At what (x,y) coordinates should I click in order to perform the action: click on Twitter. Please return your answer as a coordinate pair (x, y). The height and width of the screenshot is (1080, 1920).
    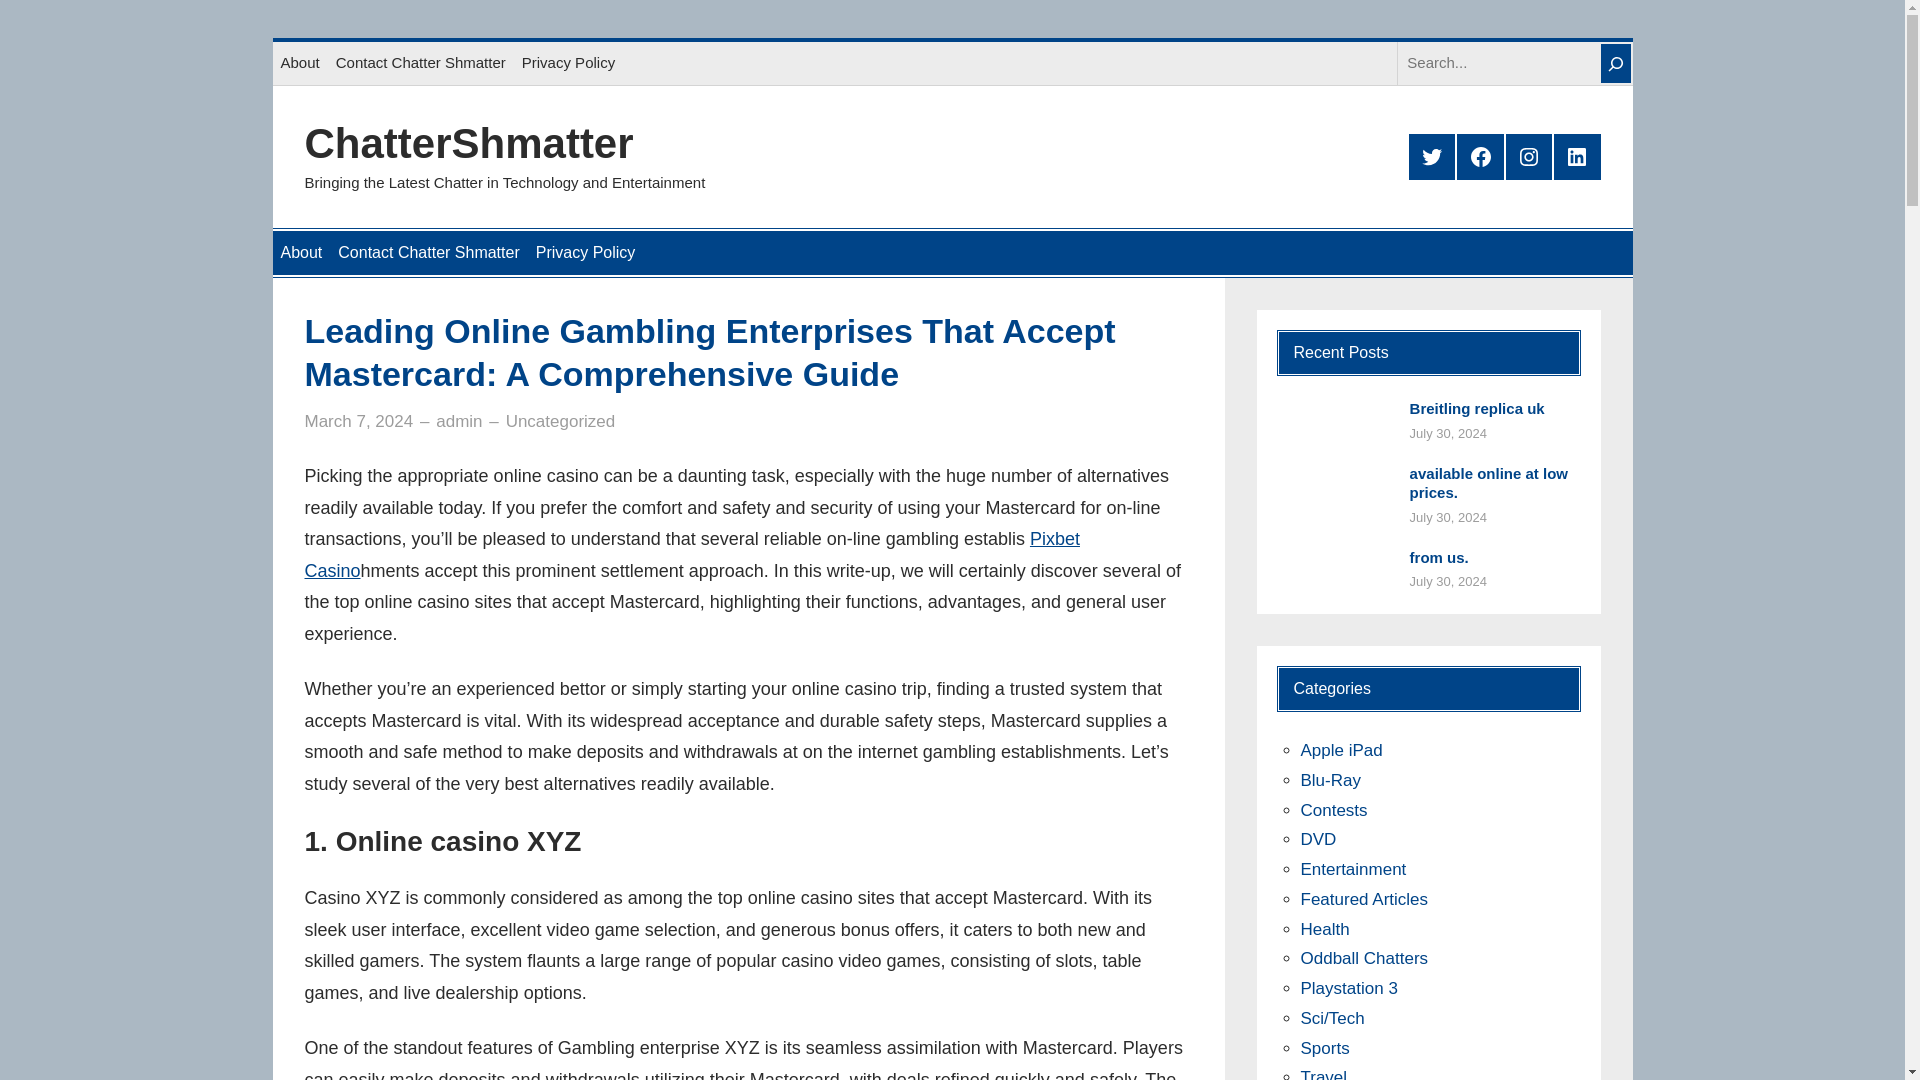
    Looking at the image, I should click on (1432, 156).